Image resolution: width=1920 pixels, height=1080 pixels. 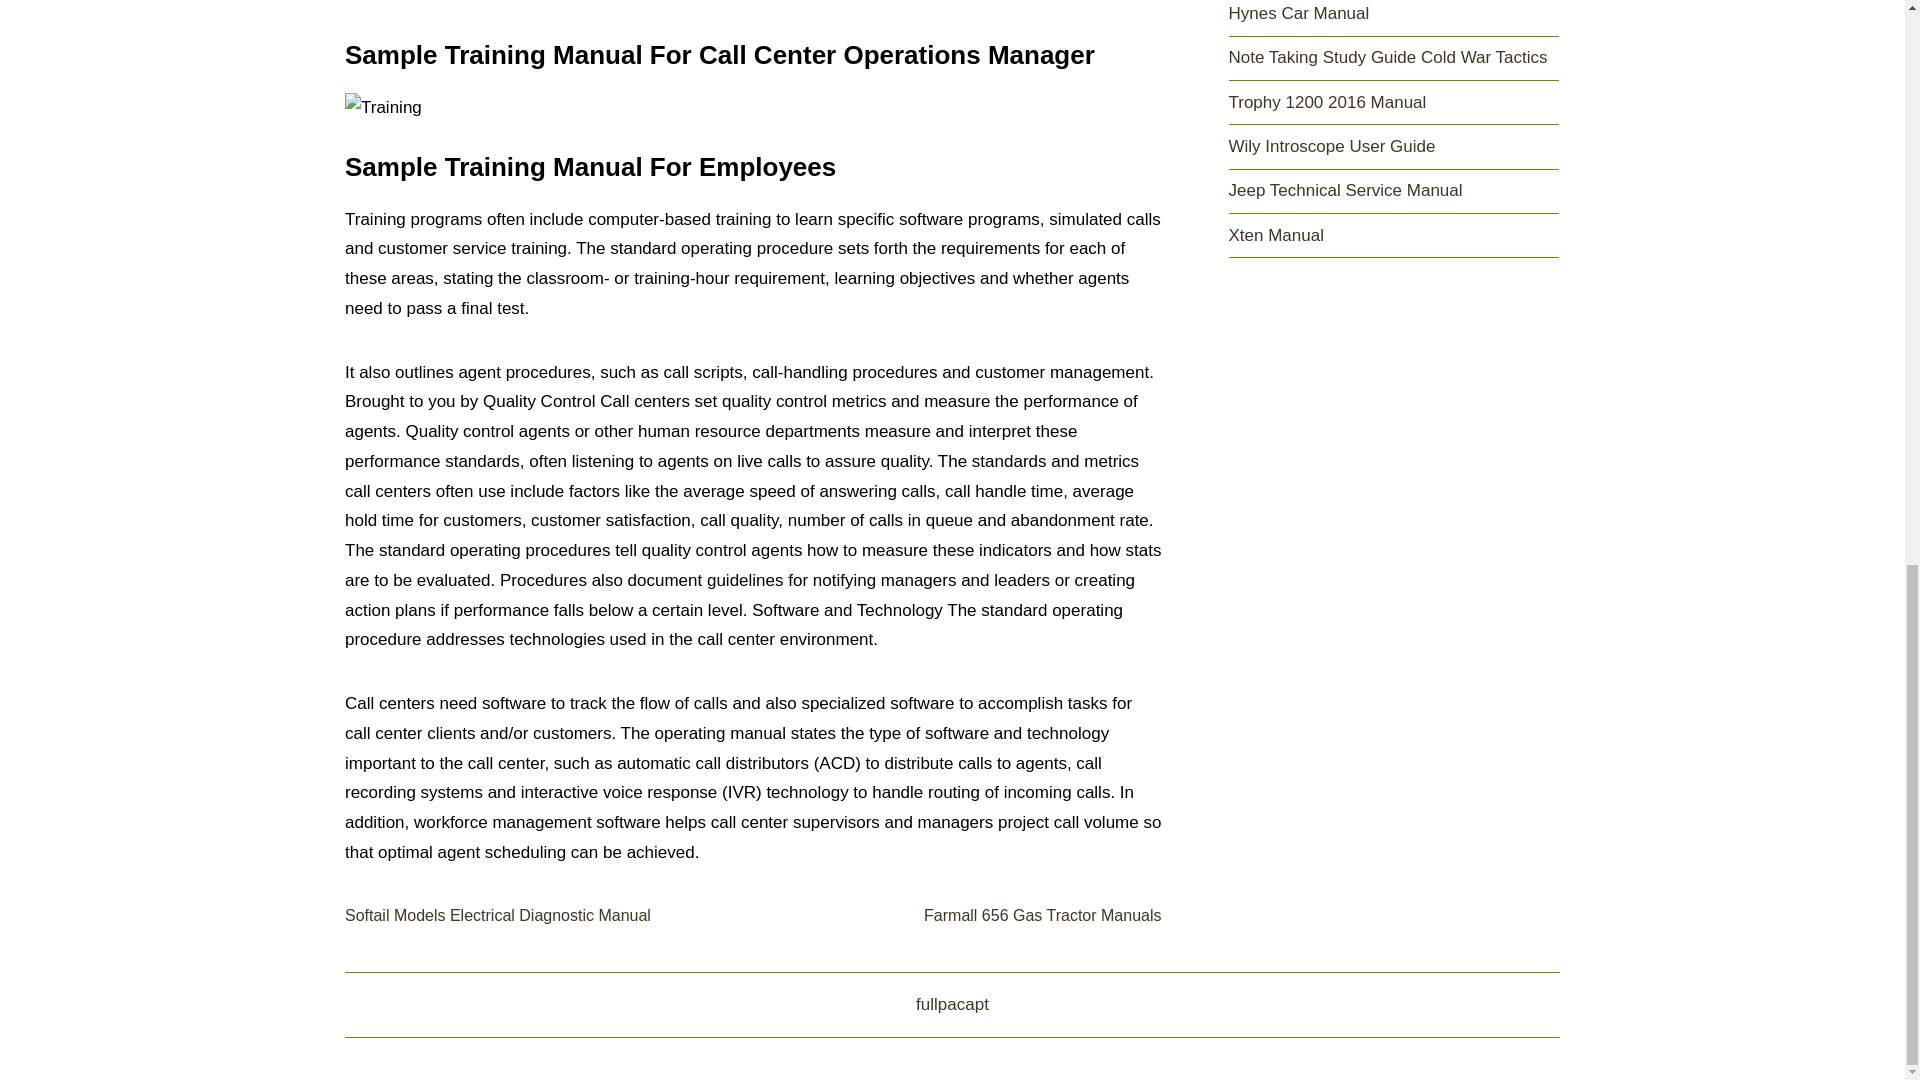 What do you see at coordinates (384, 108) in the screenshot?
I see `Training` at bounding box center [384, 108].